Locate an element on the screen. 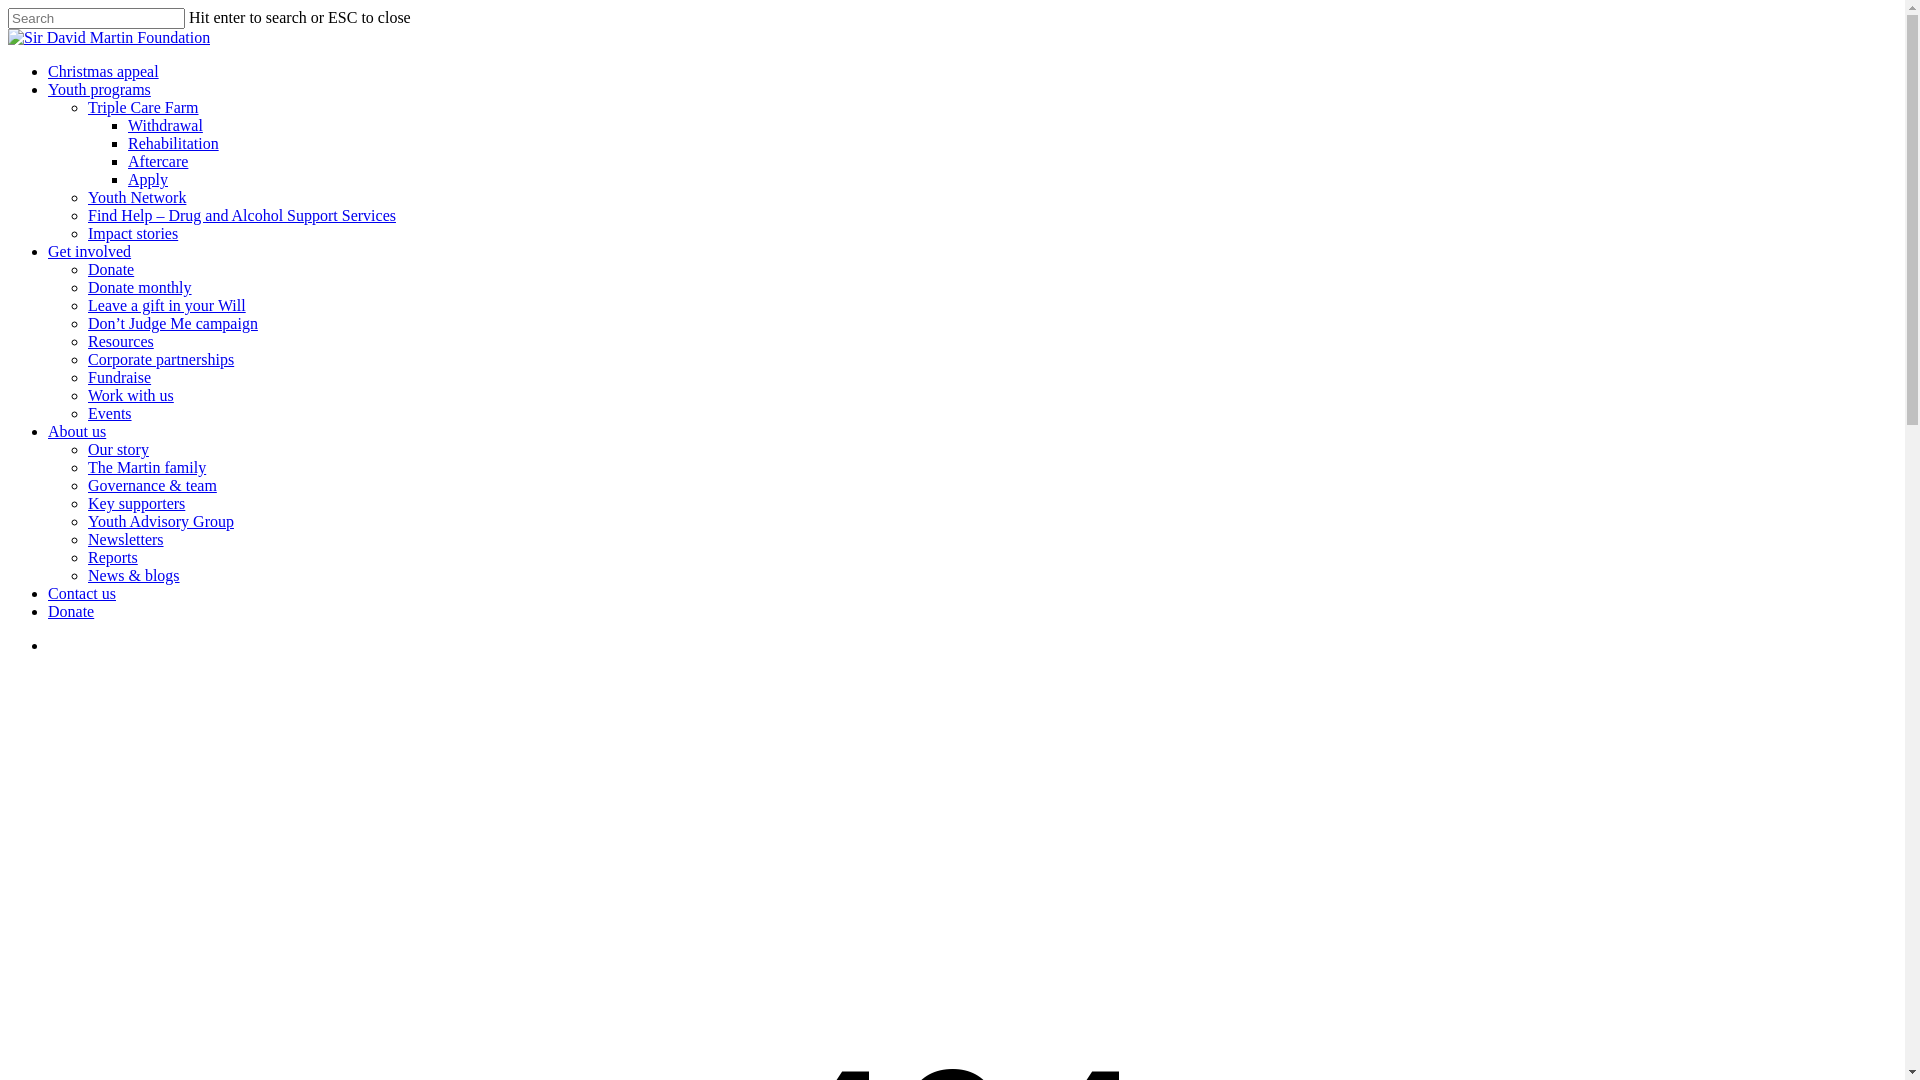 This screenshot has width=1920, height=1080. Impact stories is located at coordinates (133, 234).